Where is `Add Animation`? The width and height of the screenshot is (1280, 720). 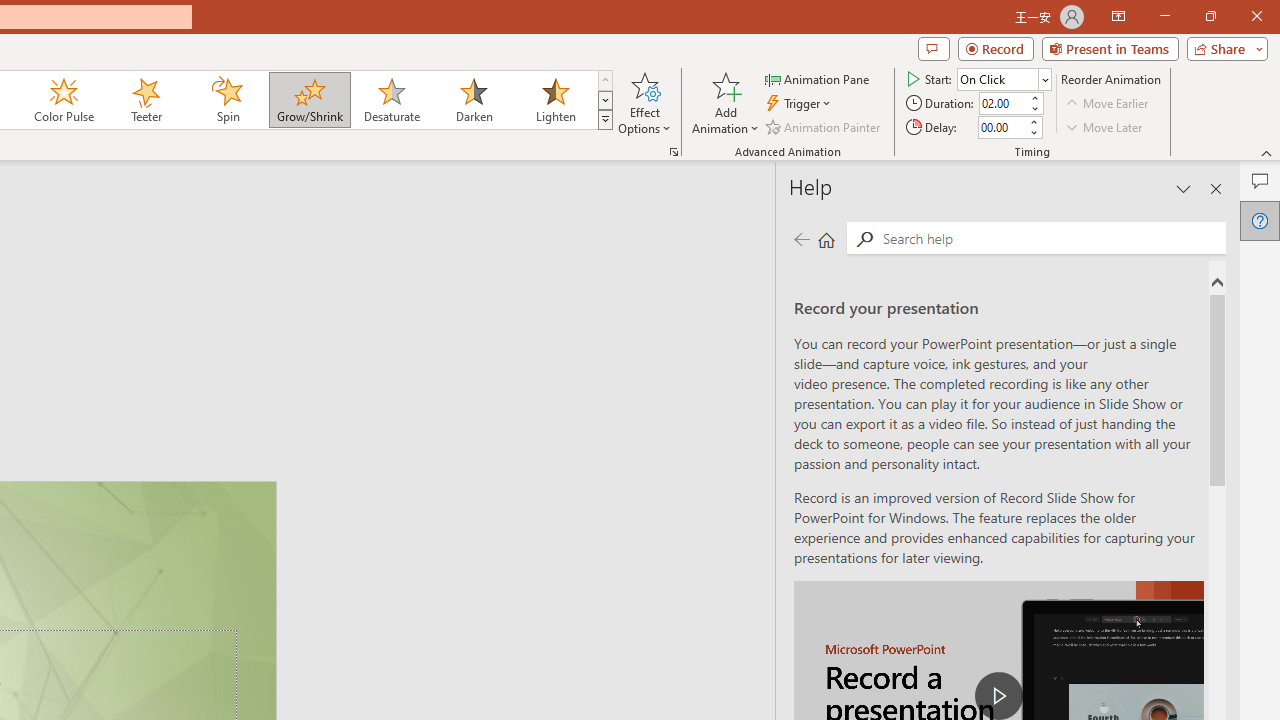
Add Animation is located at coordinates (725, 102).